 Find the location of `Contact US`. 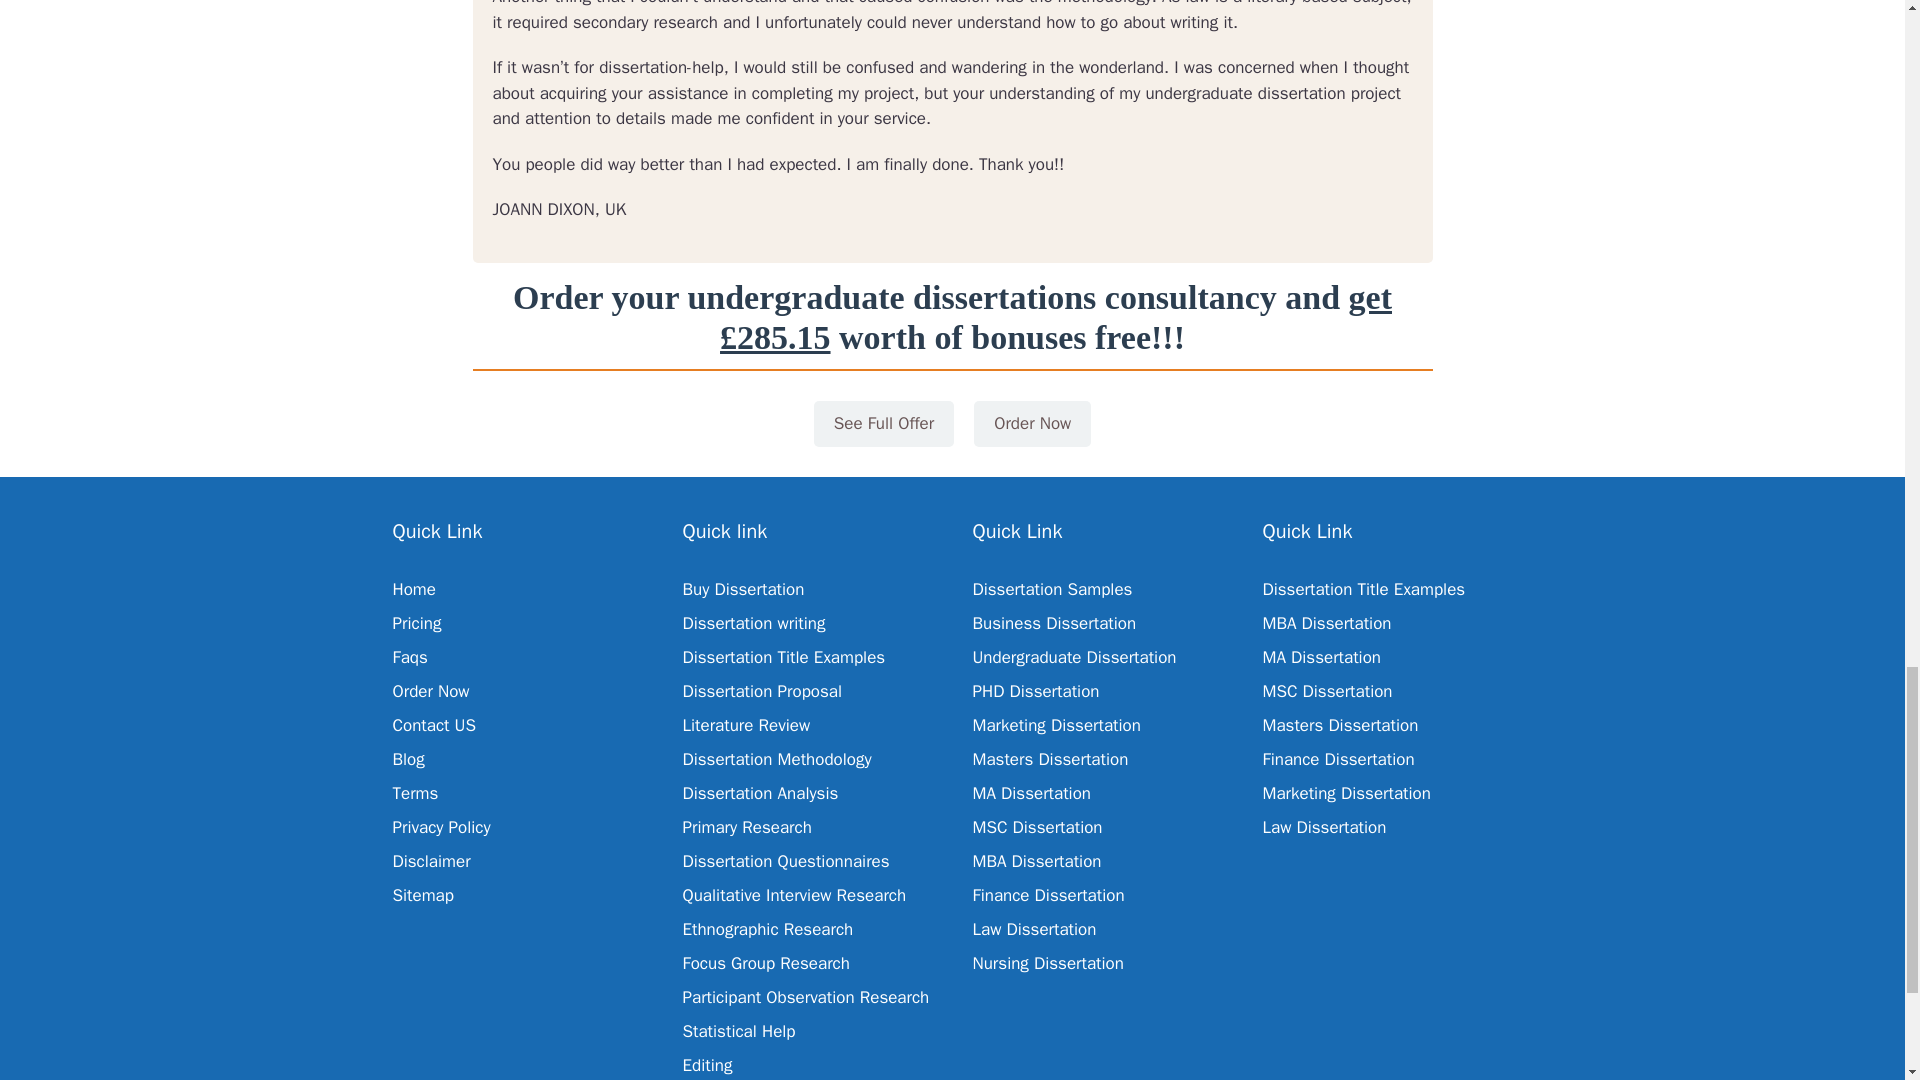

Contact US is located at coordinates (434, 724).